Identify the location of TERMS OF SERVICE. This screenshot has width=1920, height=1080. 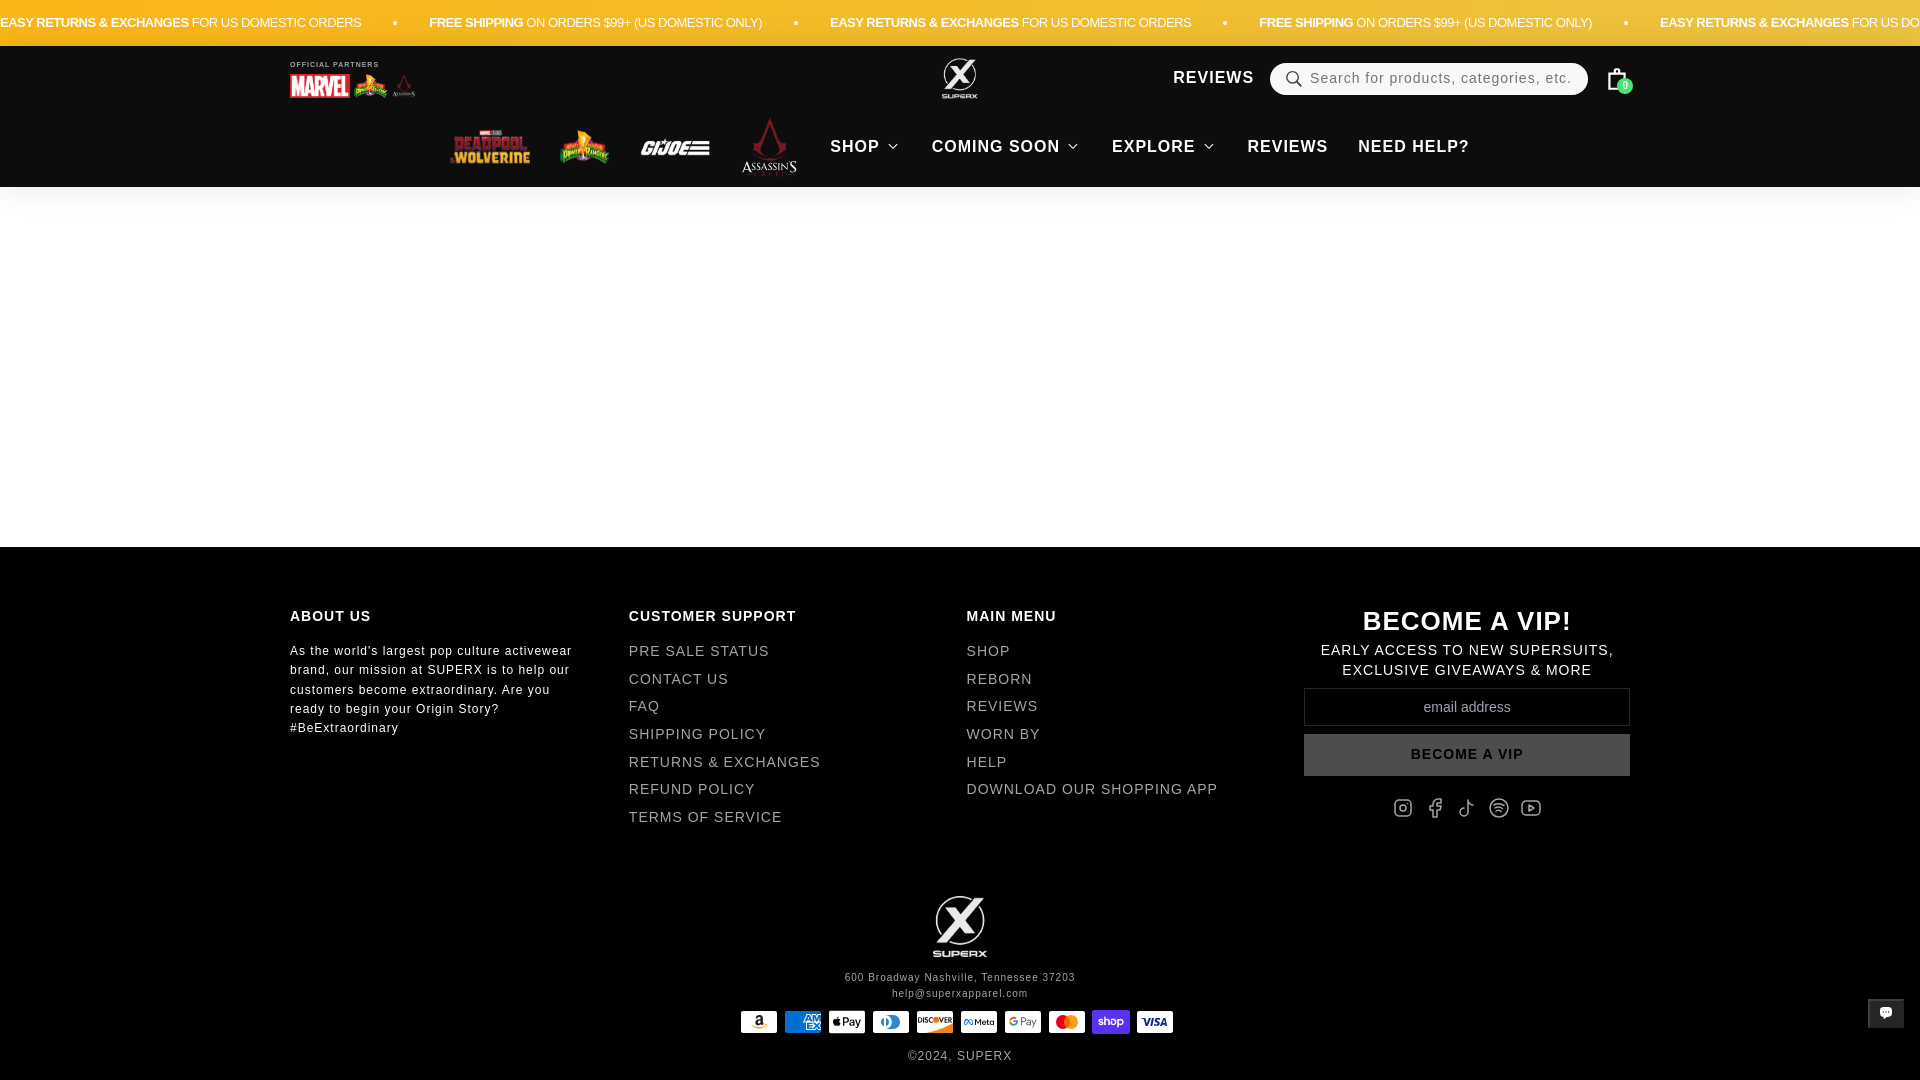
(792, 818).